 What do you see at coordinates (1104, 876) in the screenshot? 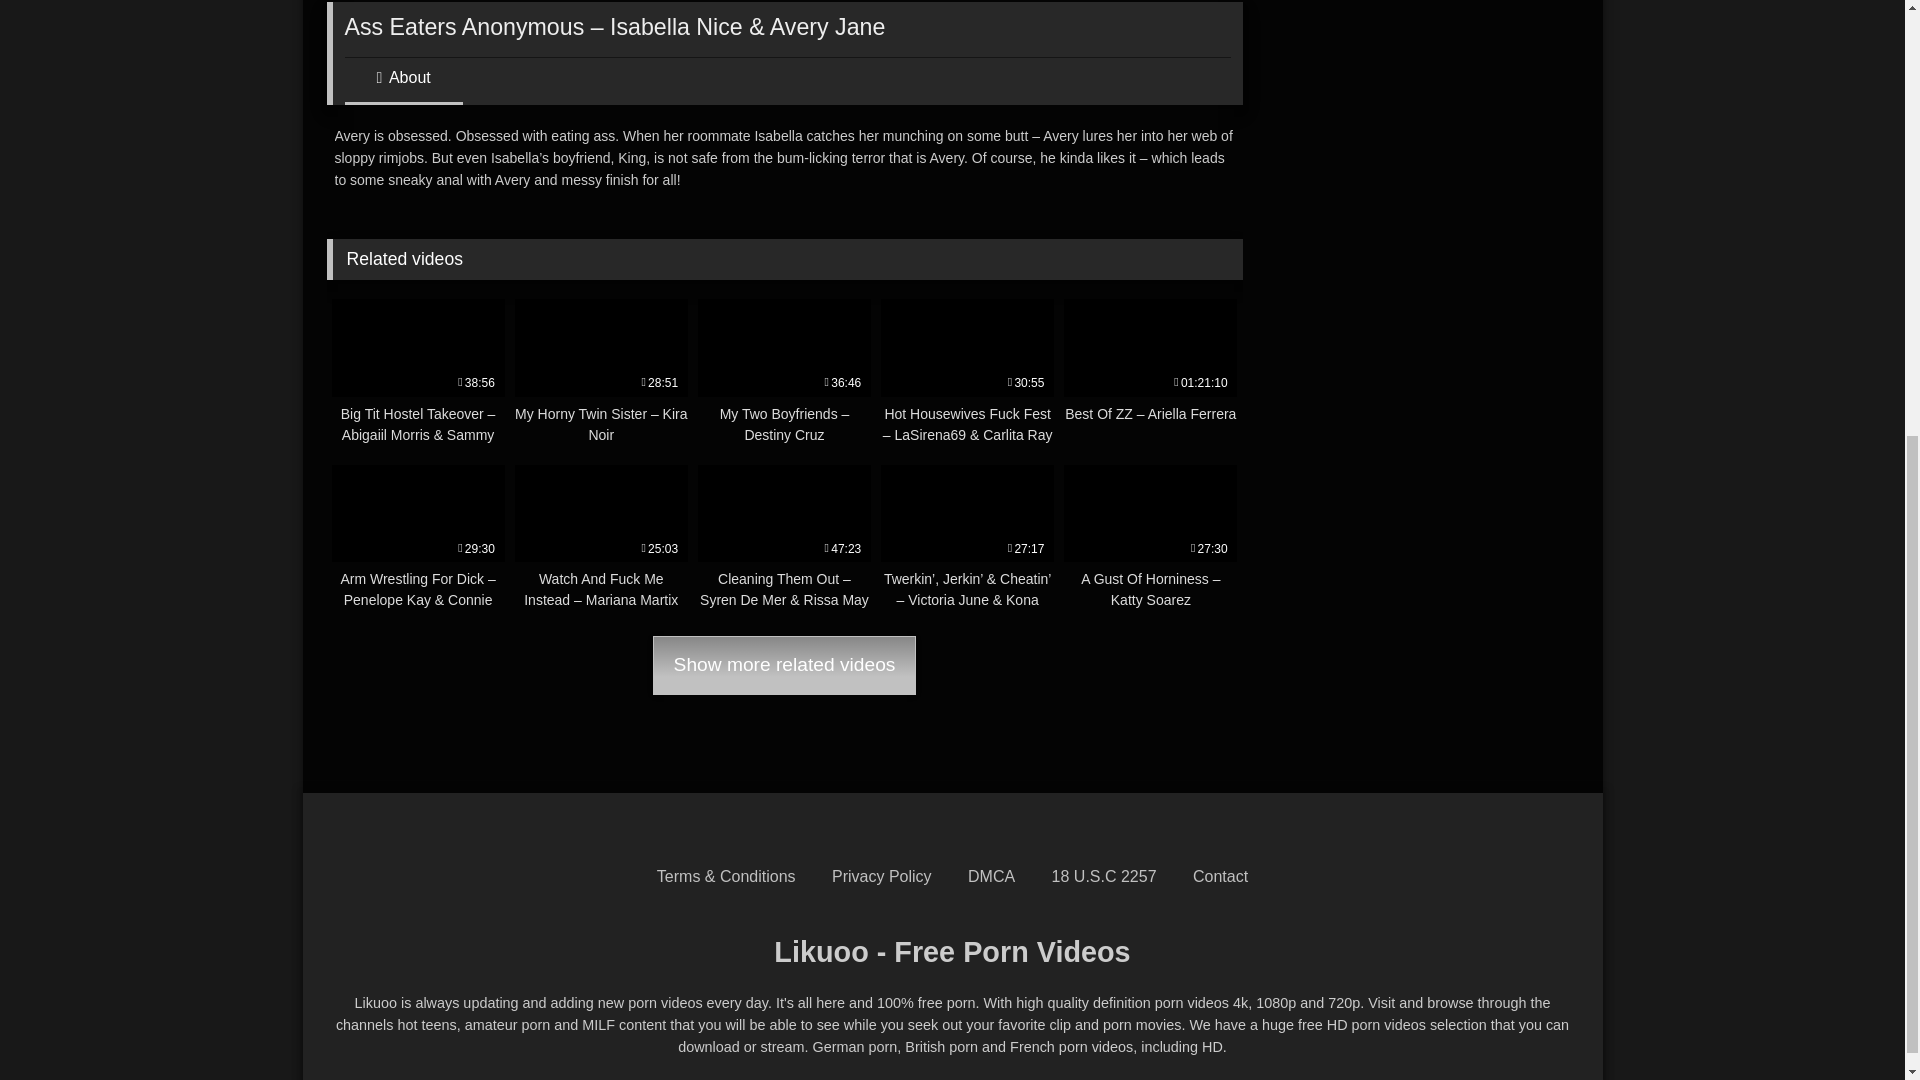
I see `18 U.S.C 2257` at bounding box center [1104, 876].